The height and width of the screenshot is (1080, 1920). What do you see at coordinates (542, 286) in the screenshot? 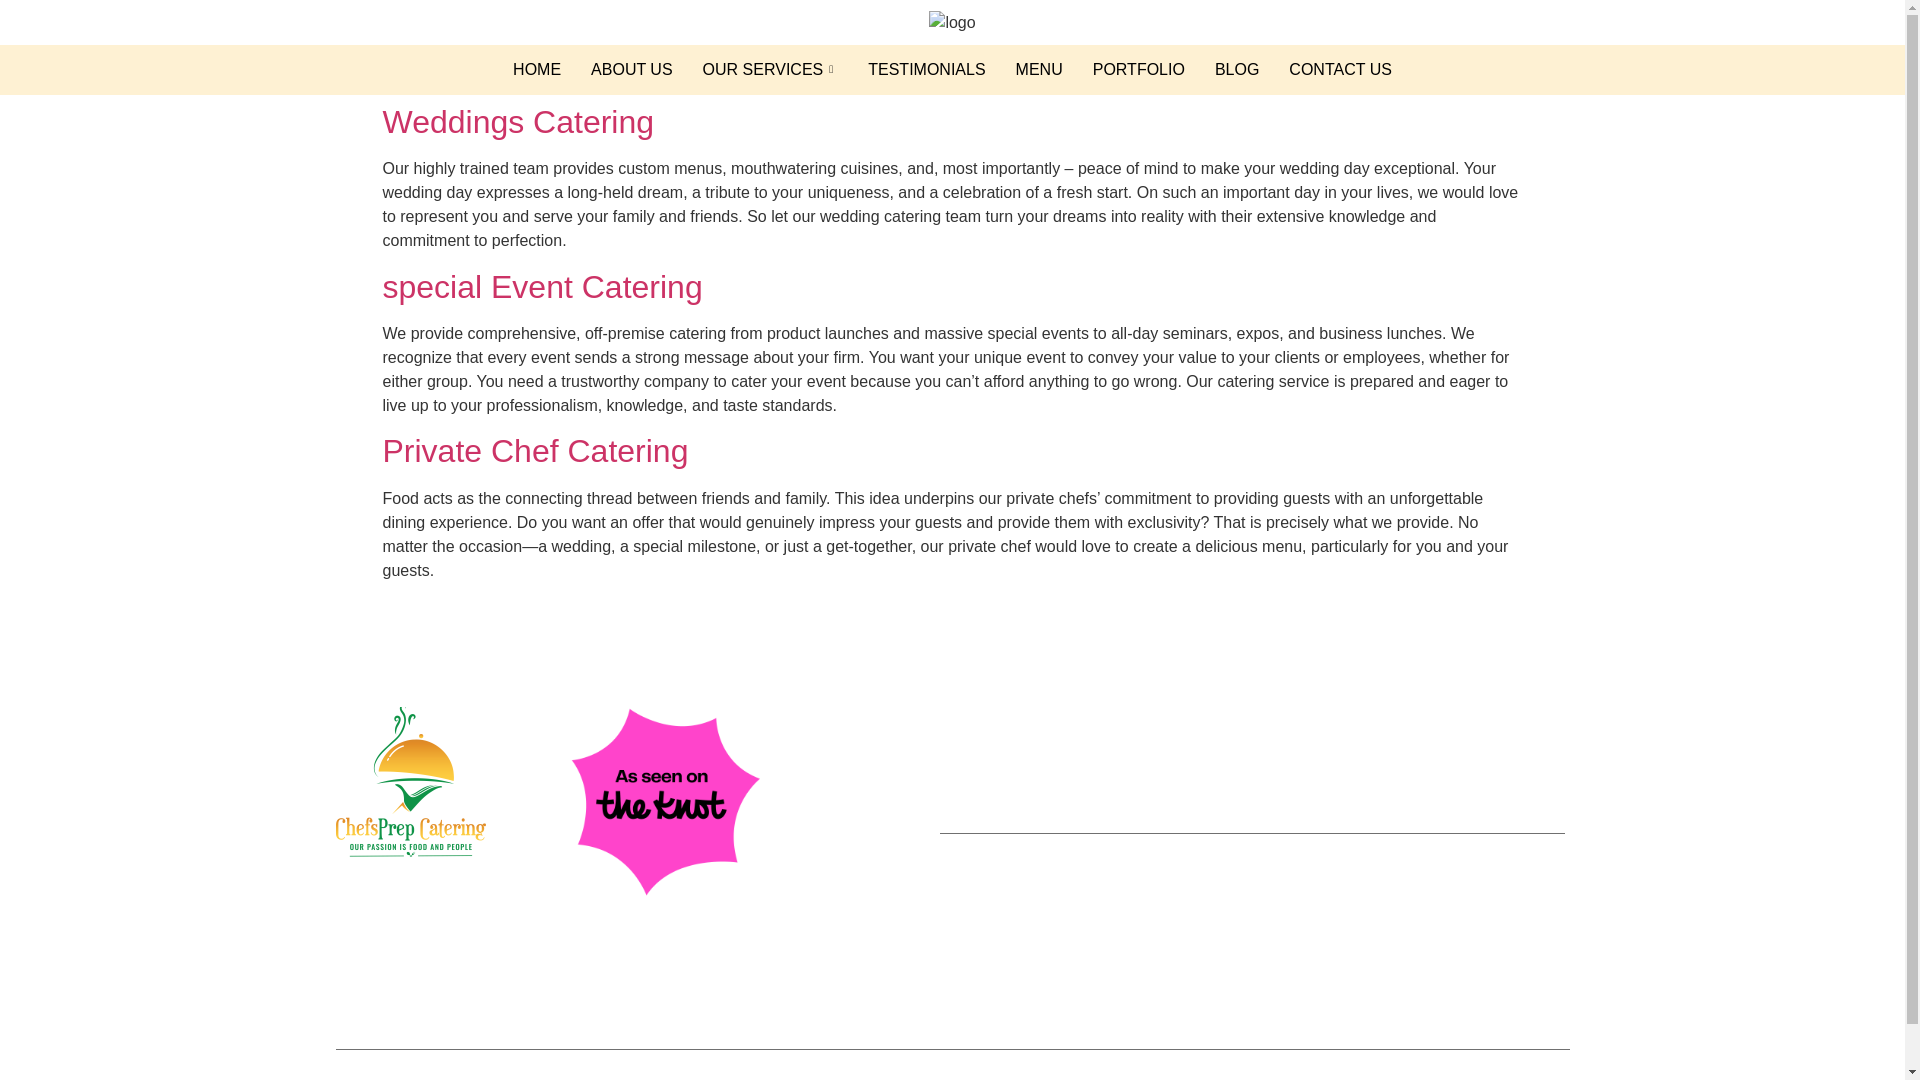
I see `special Event Catering` at bounding box center [542, 286].